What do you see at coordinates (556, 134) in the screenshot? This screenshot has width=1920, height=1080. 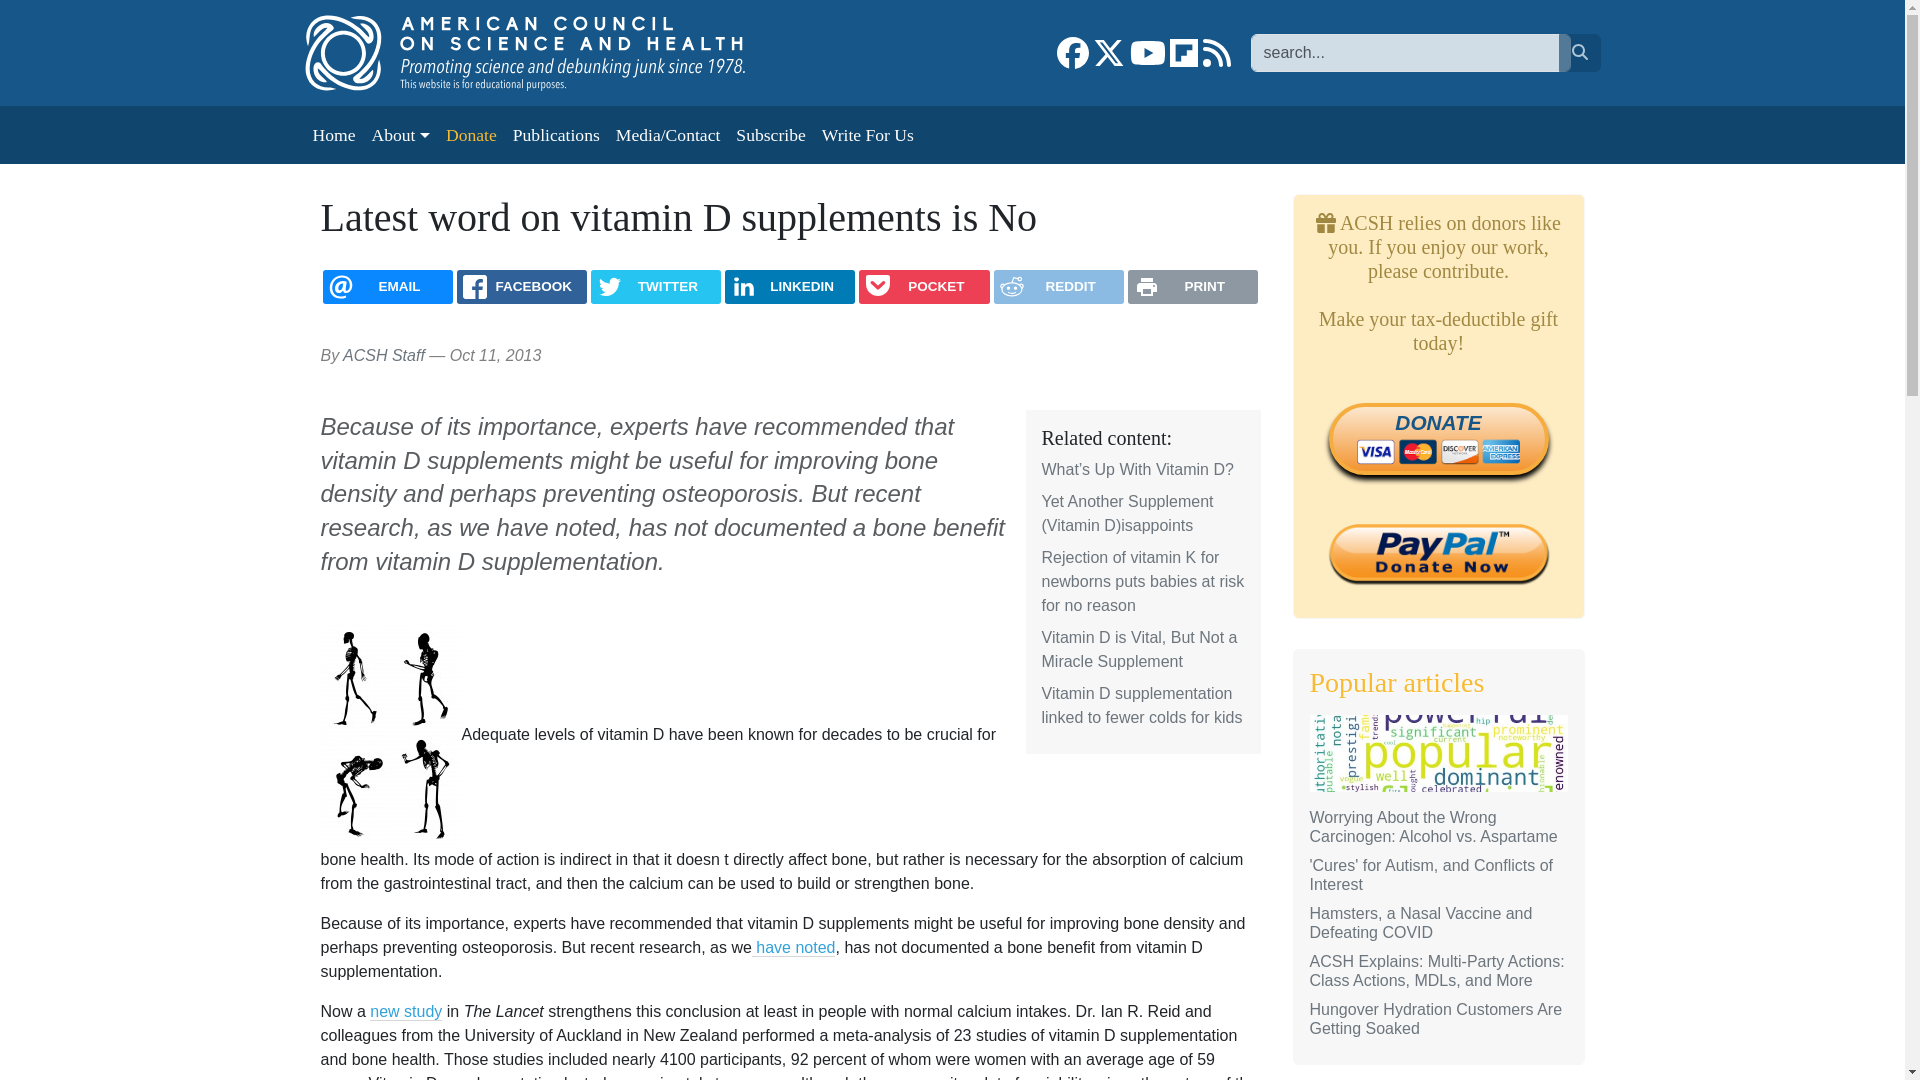 I see `Publications` at bounding box center [556, 134].